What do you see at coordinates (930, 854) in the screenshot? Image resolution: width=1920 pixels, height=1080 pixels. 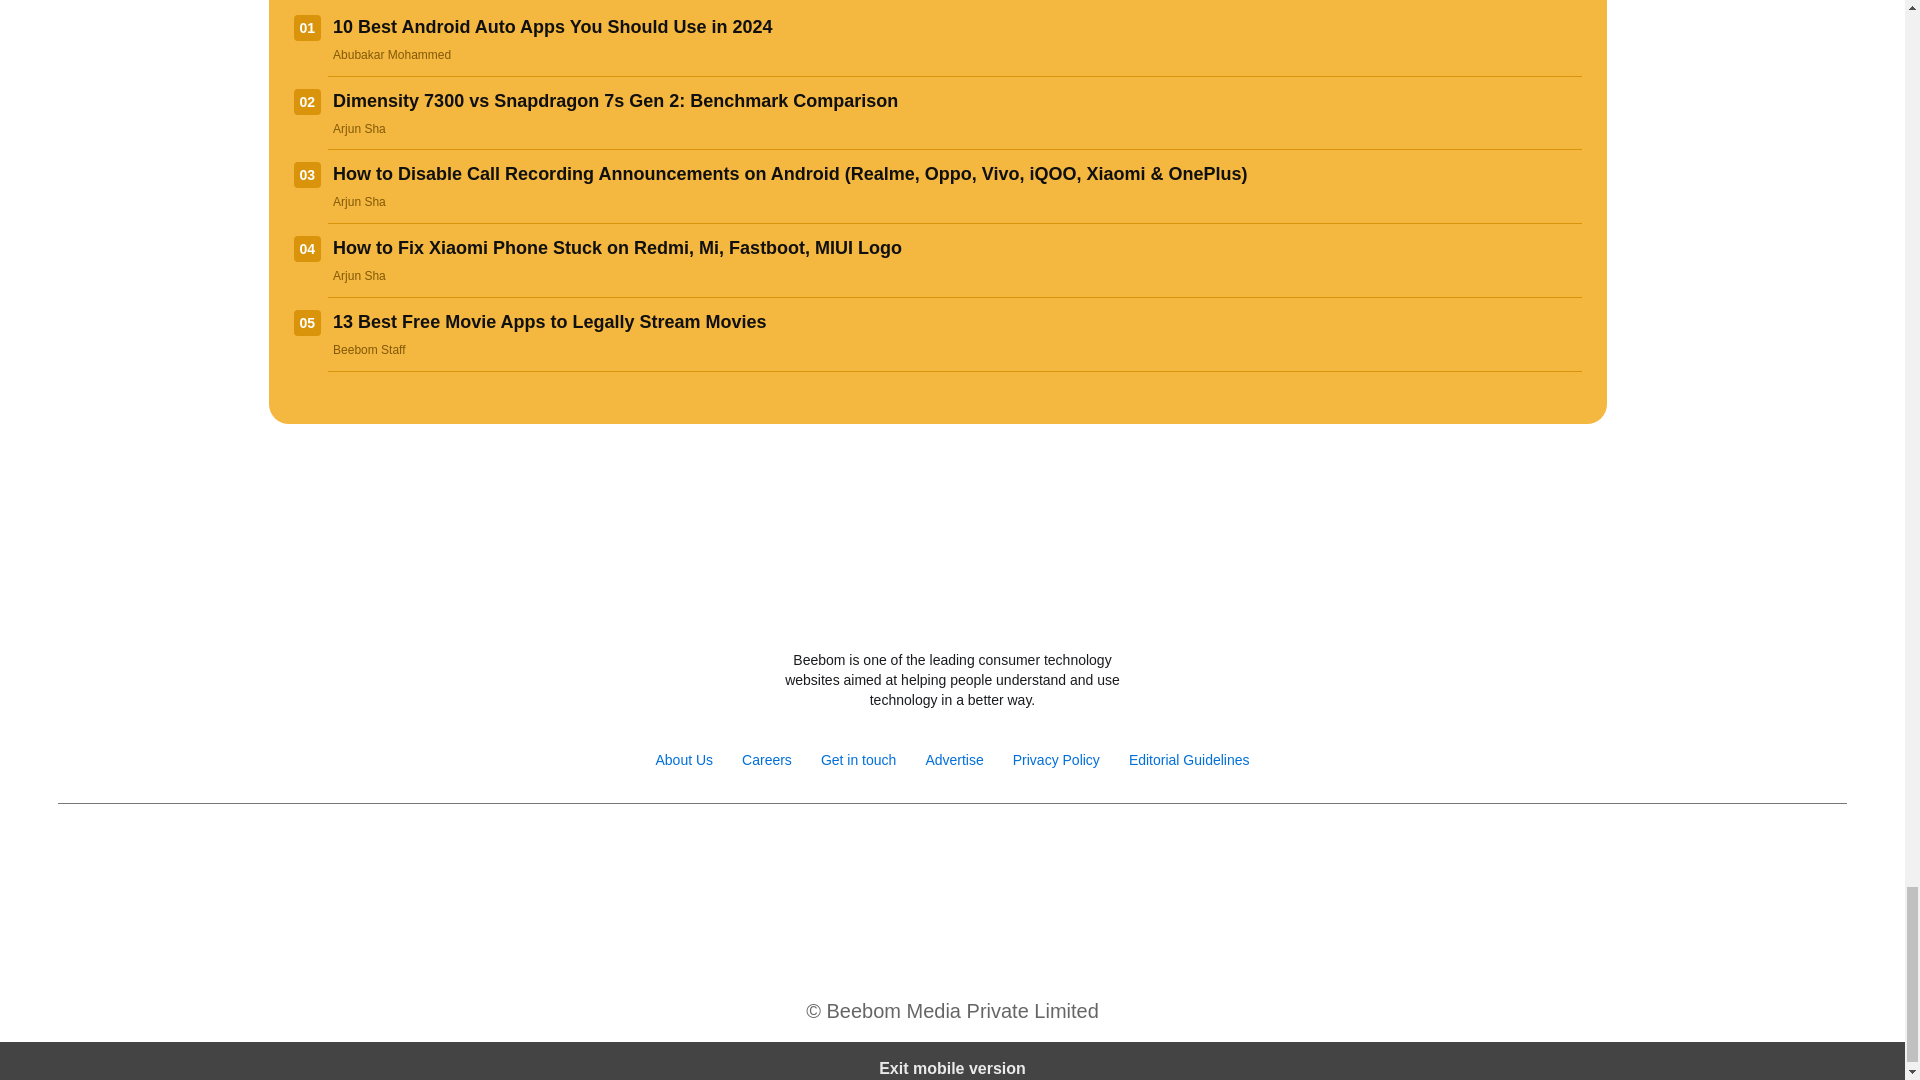 I see `Twitter` at bounding box center [930, 854].